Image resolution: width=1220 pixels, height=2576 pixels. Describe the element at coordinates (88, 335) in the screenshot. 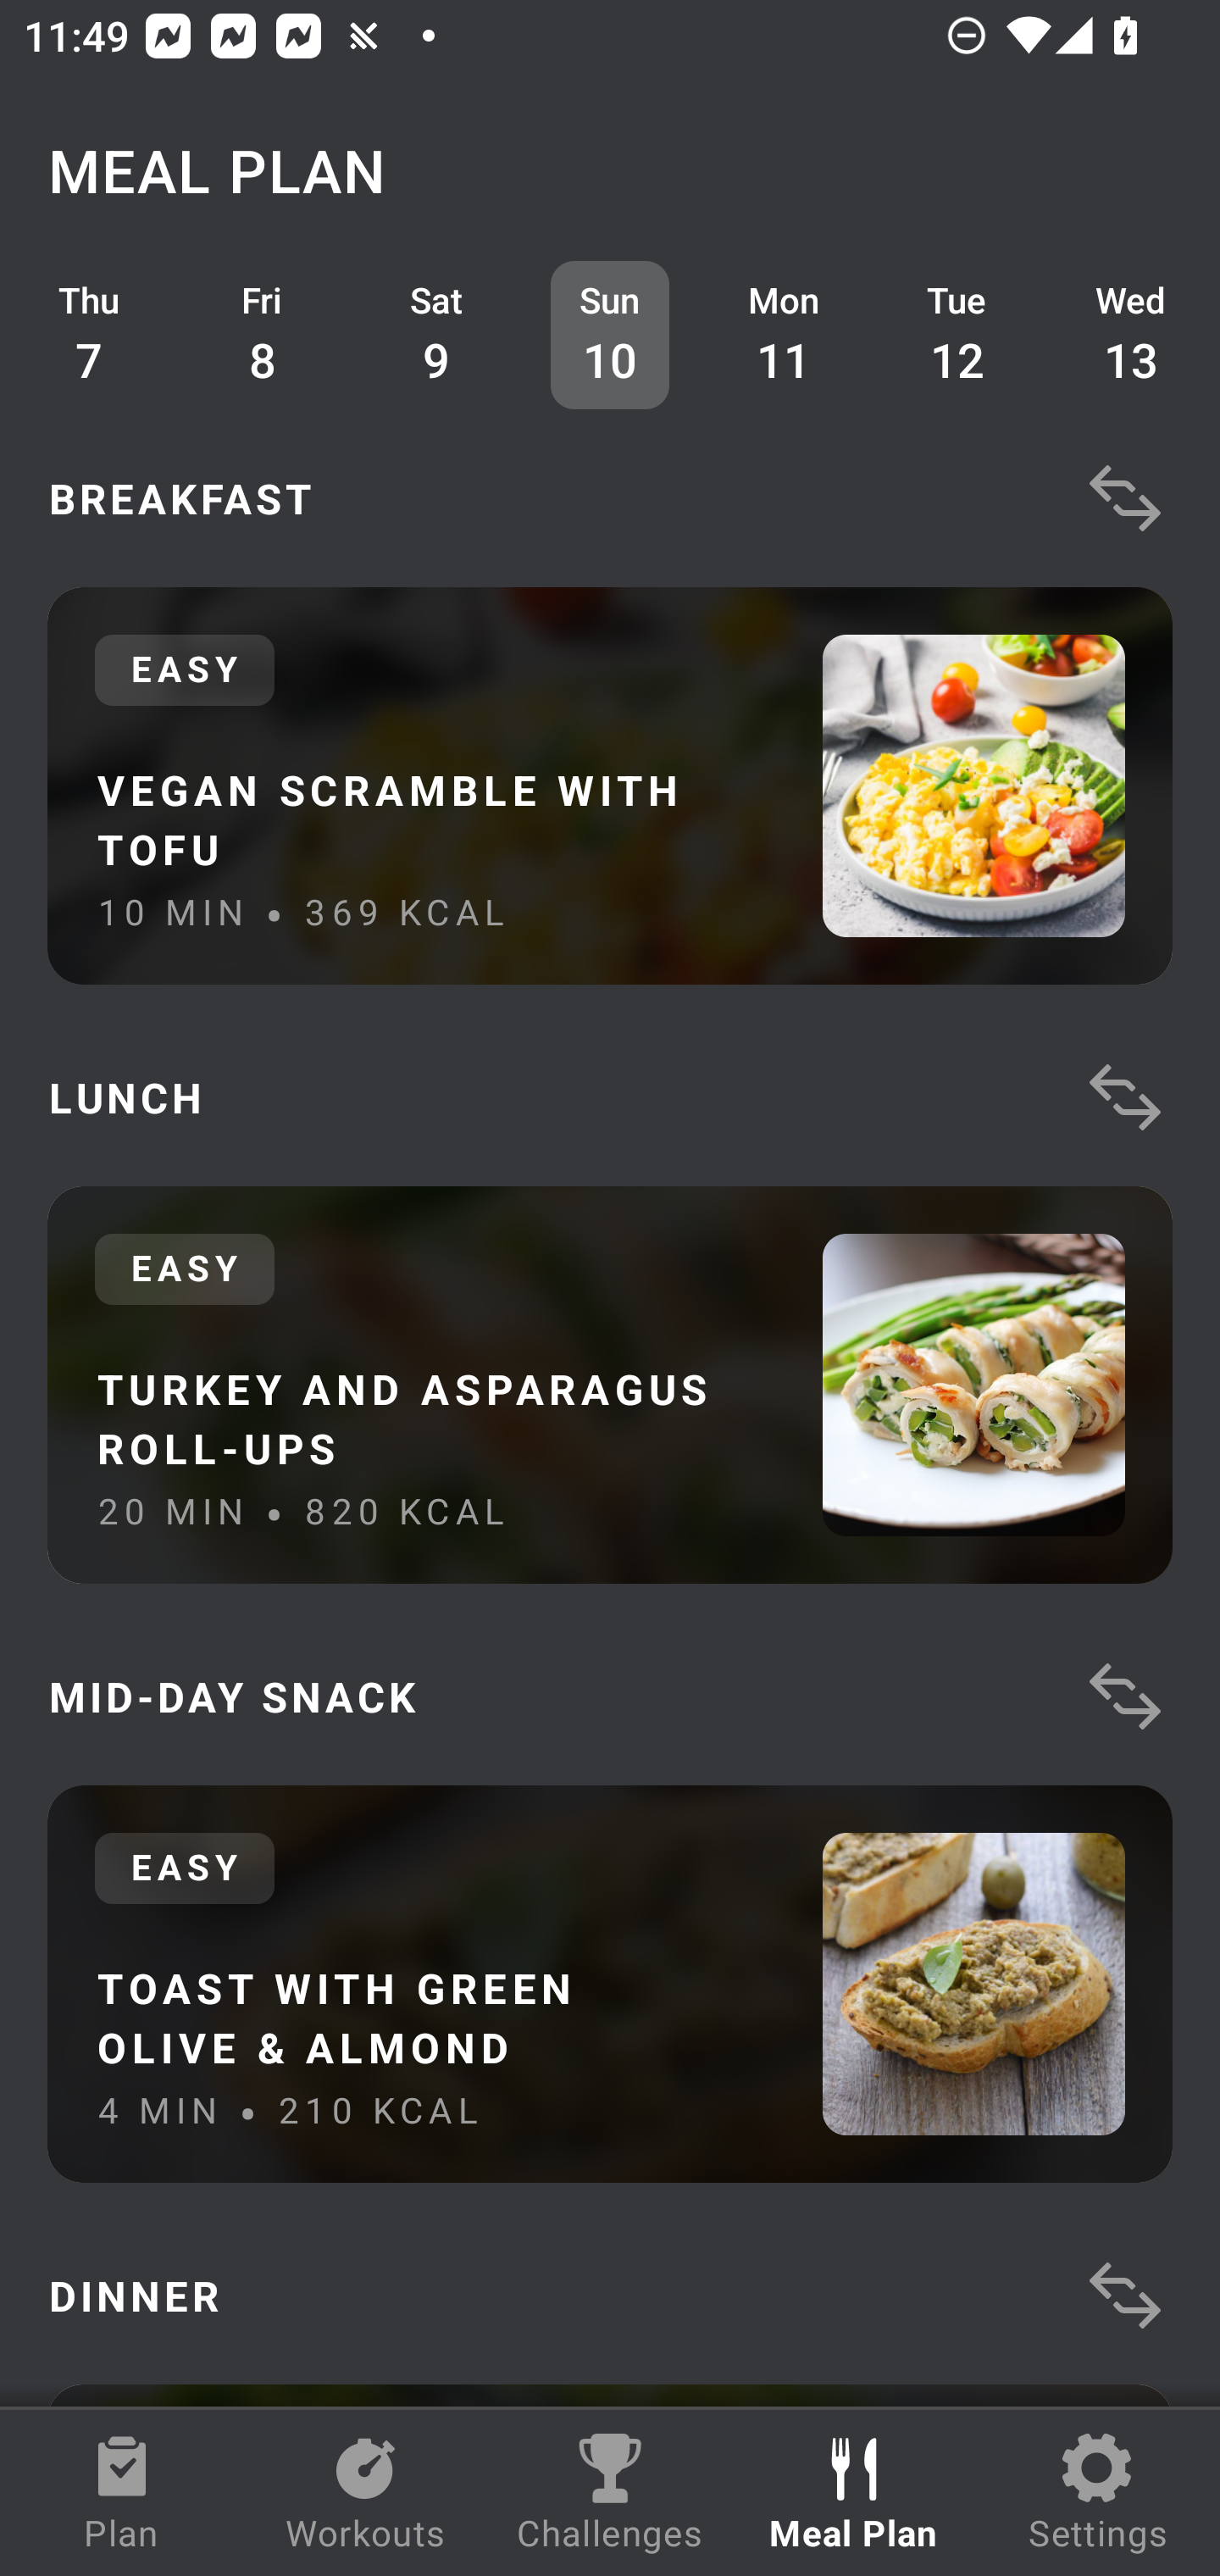

I see `Thu 7` at that location.